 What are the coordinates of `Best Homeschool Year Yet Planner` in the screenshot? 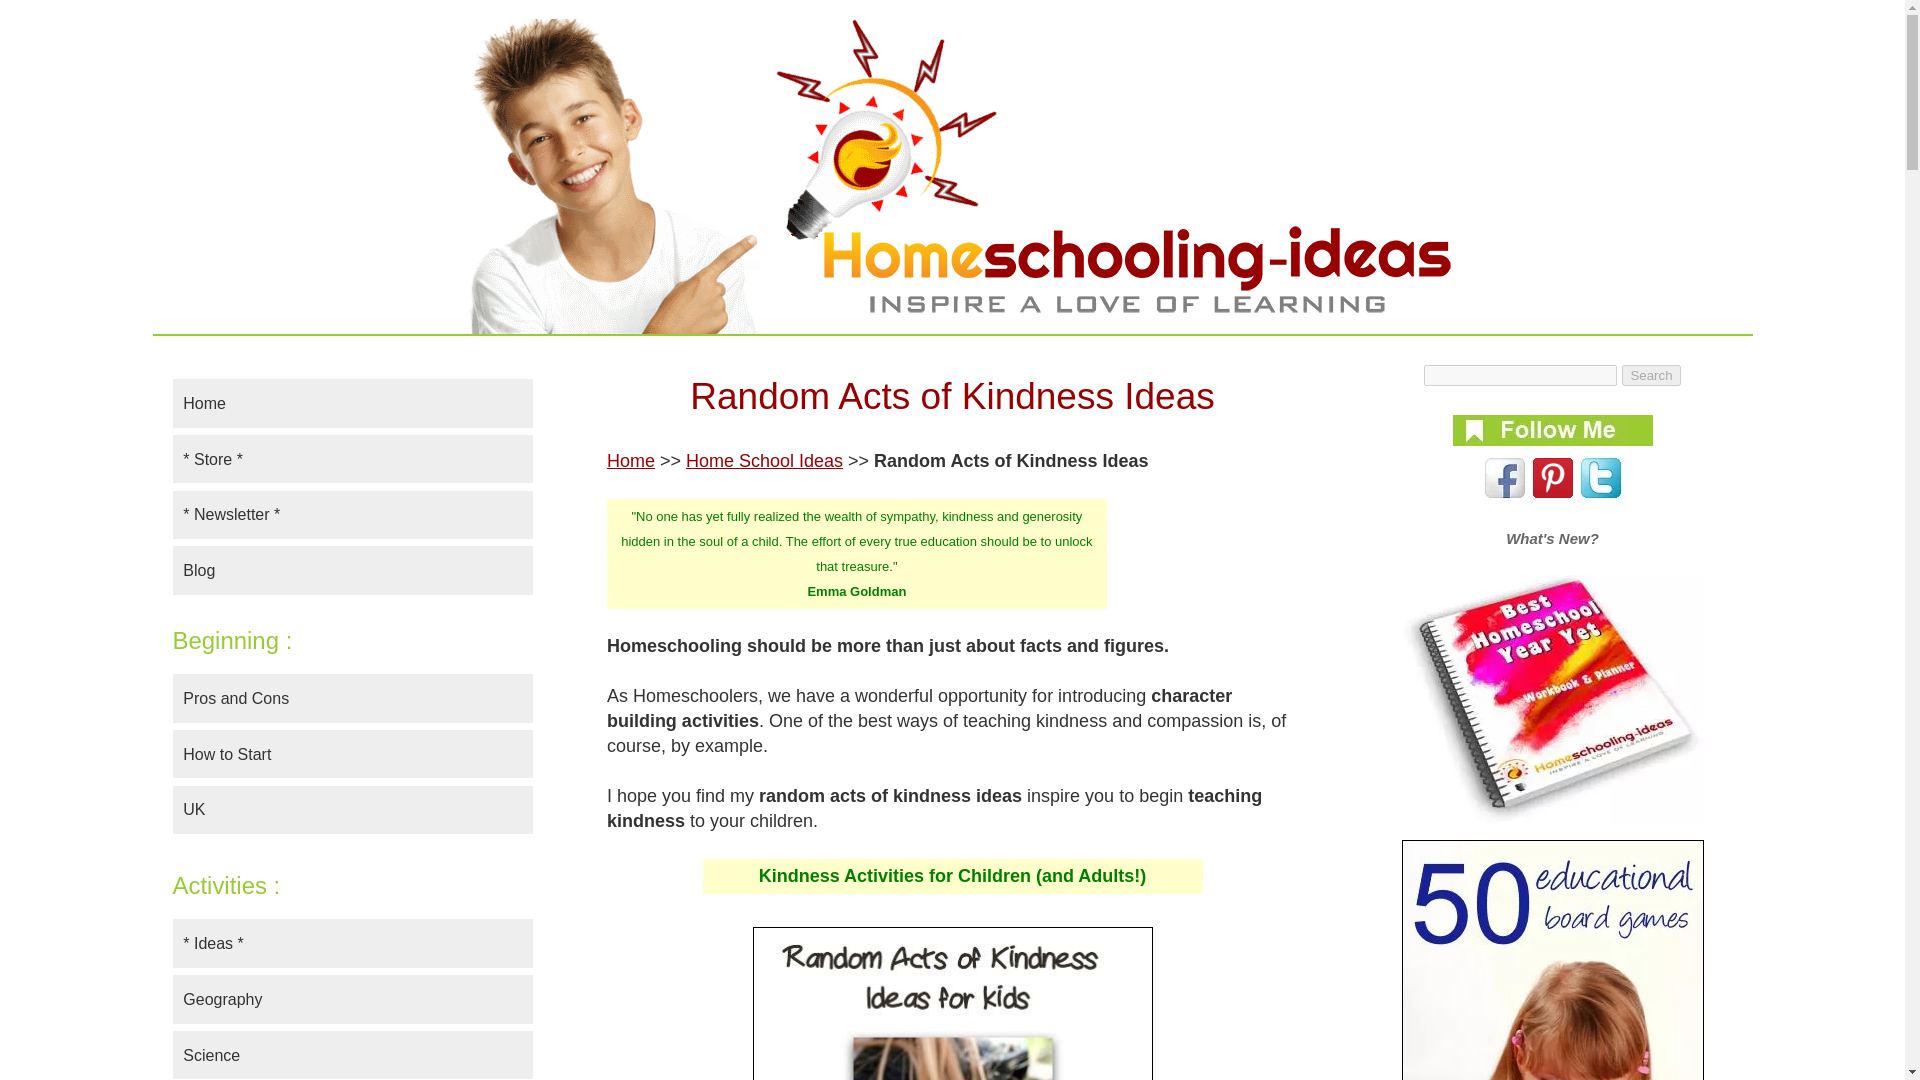 It's located at (1551, 698).